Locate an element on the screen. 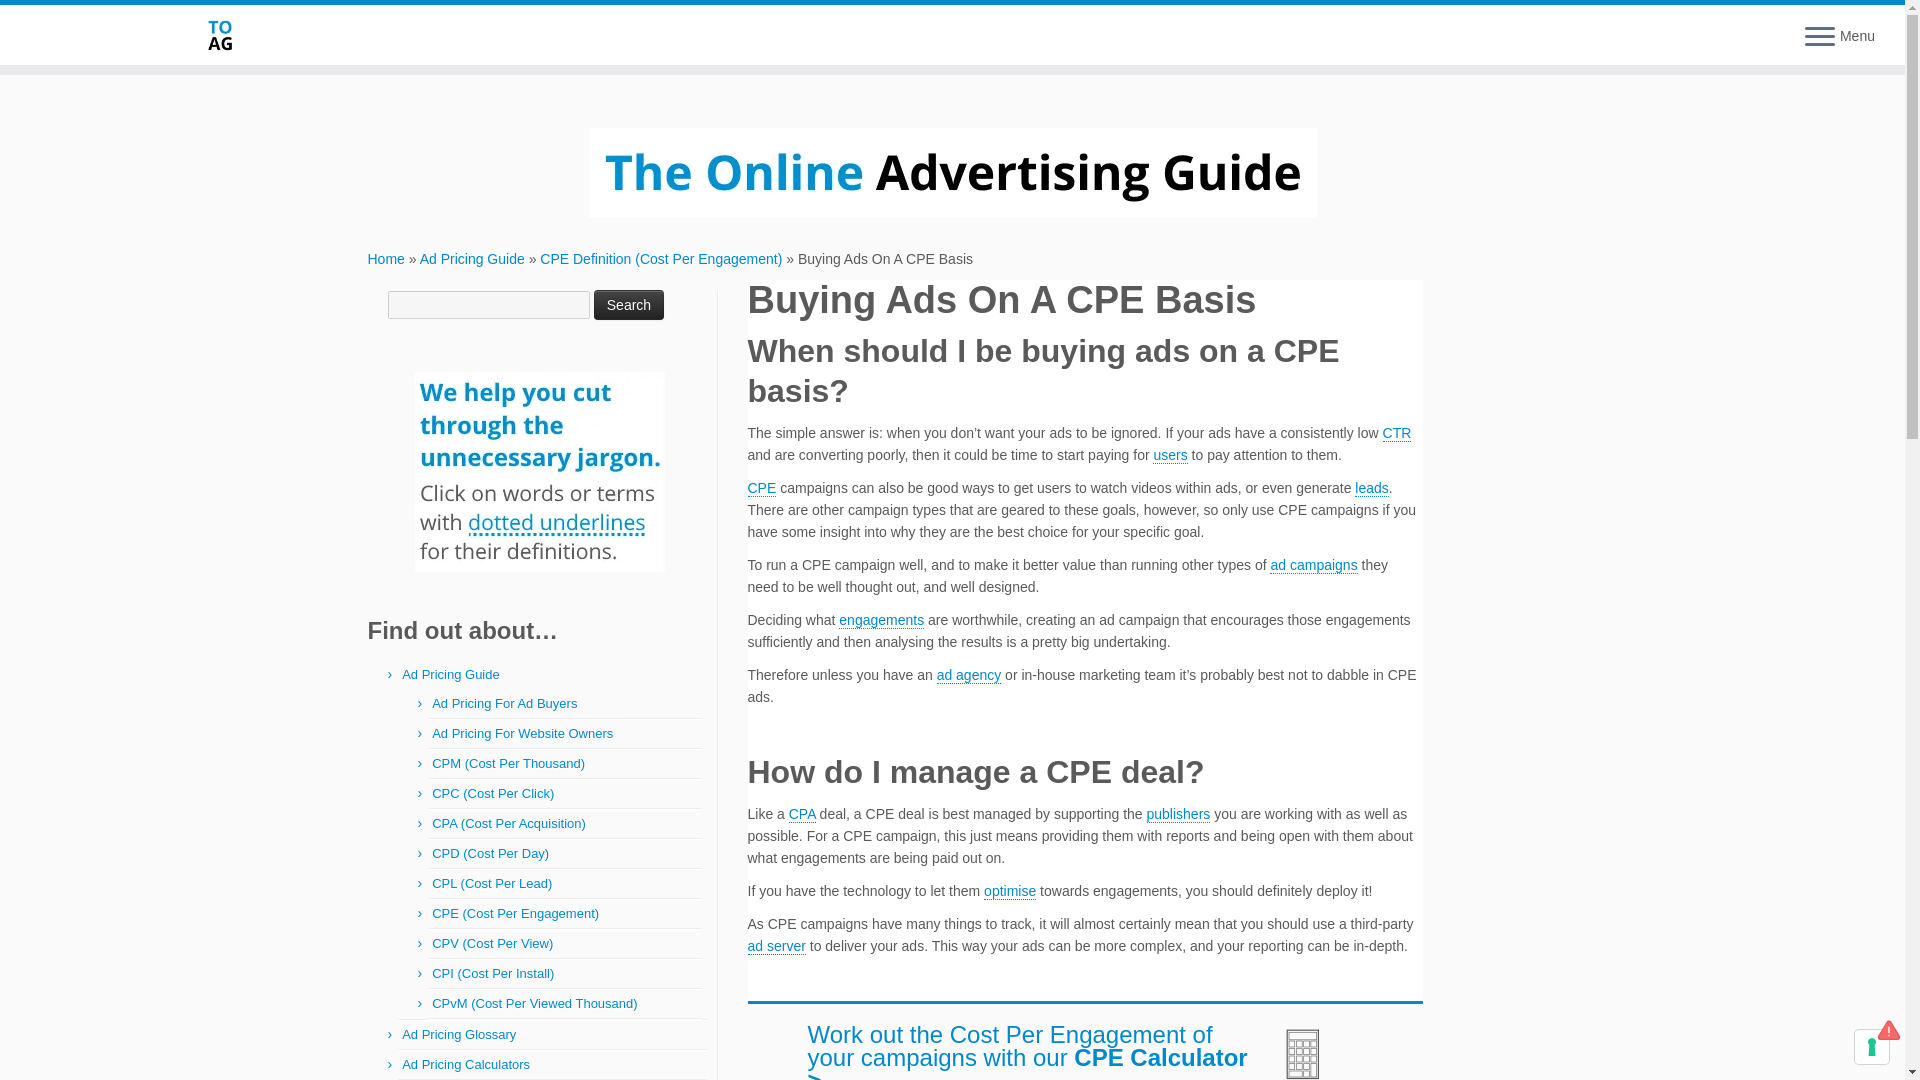 The width and height of the screenshot is (1920, 1080). Glossary: Ad Agency is located at coordinates (969, 675).